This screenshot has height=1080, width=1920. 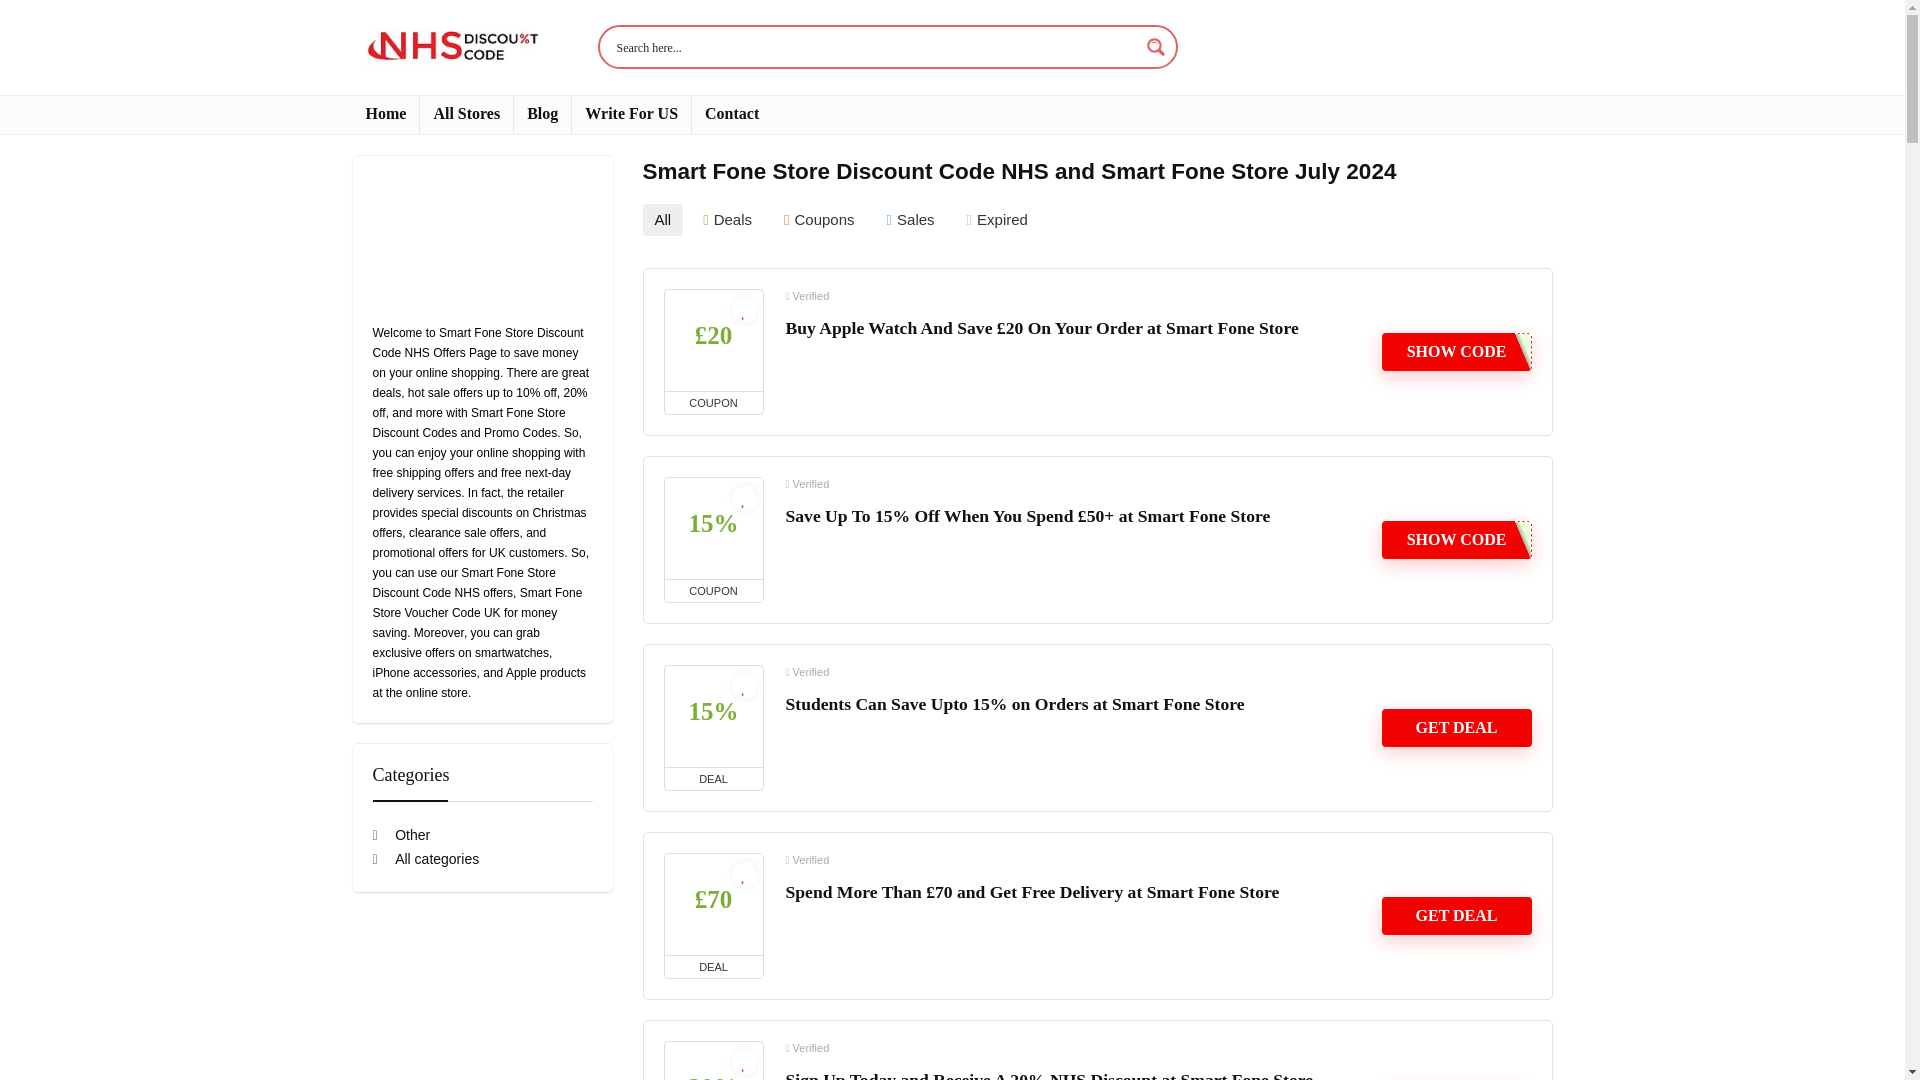 I want to click on GET DEAL, so click(x=1457, y=728).